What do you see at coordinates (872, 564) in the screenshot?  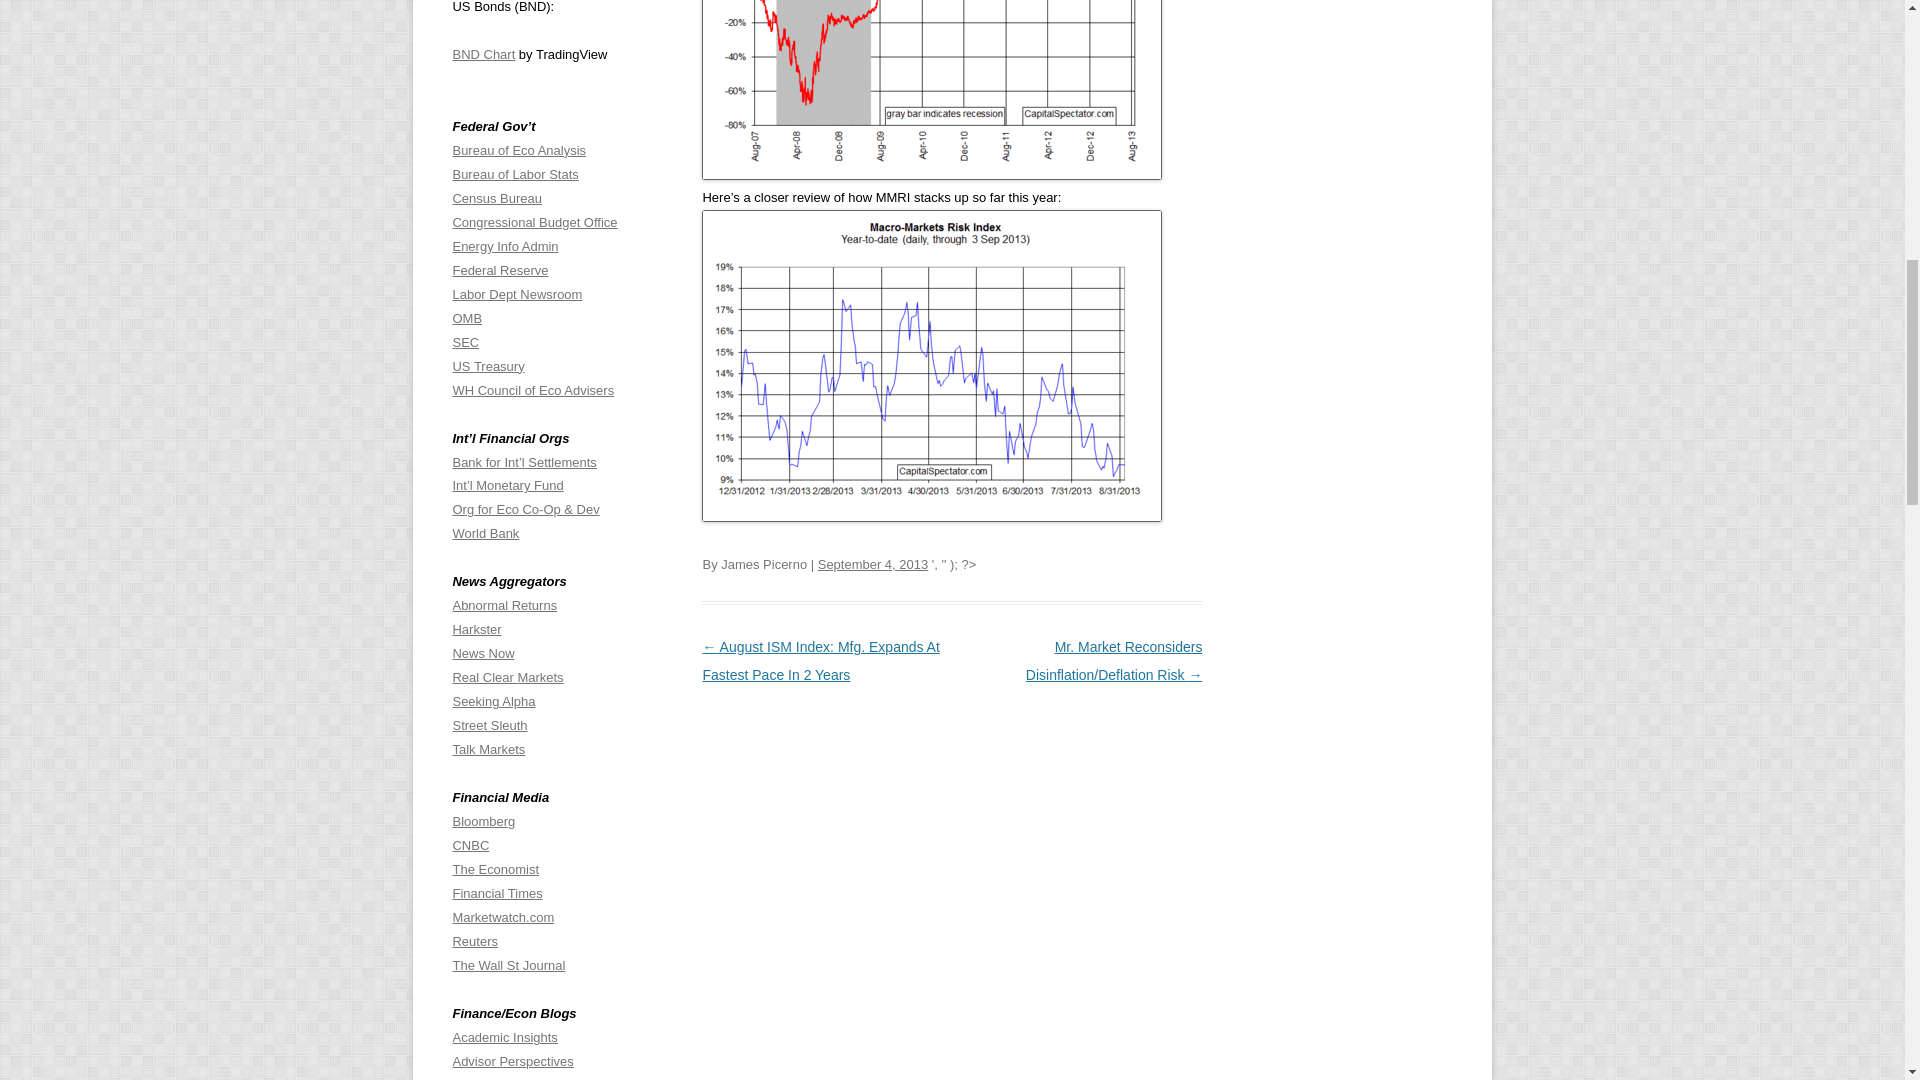 I see `September 4, 2013` at bounding box center [872, 564].